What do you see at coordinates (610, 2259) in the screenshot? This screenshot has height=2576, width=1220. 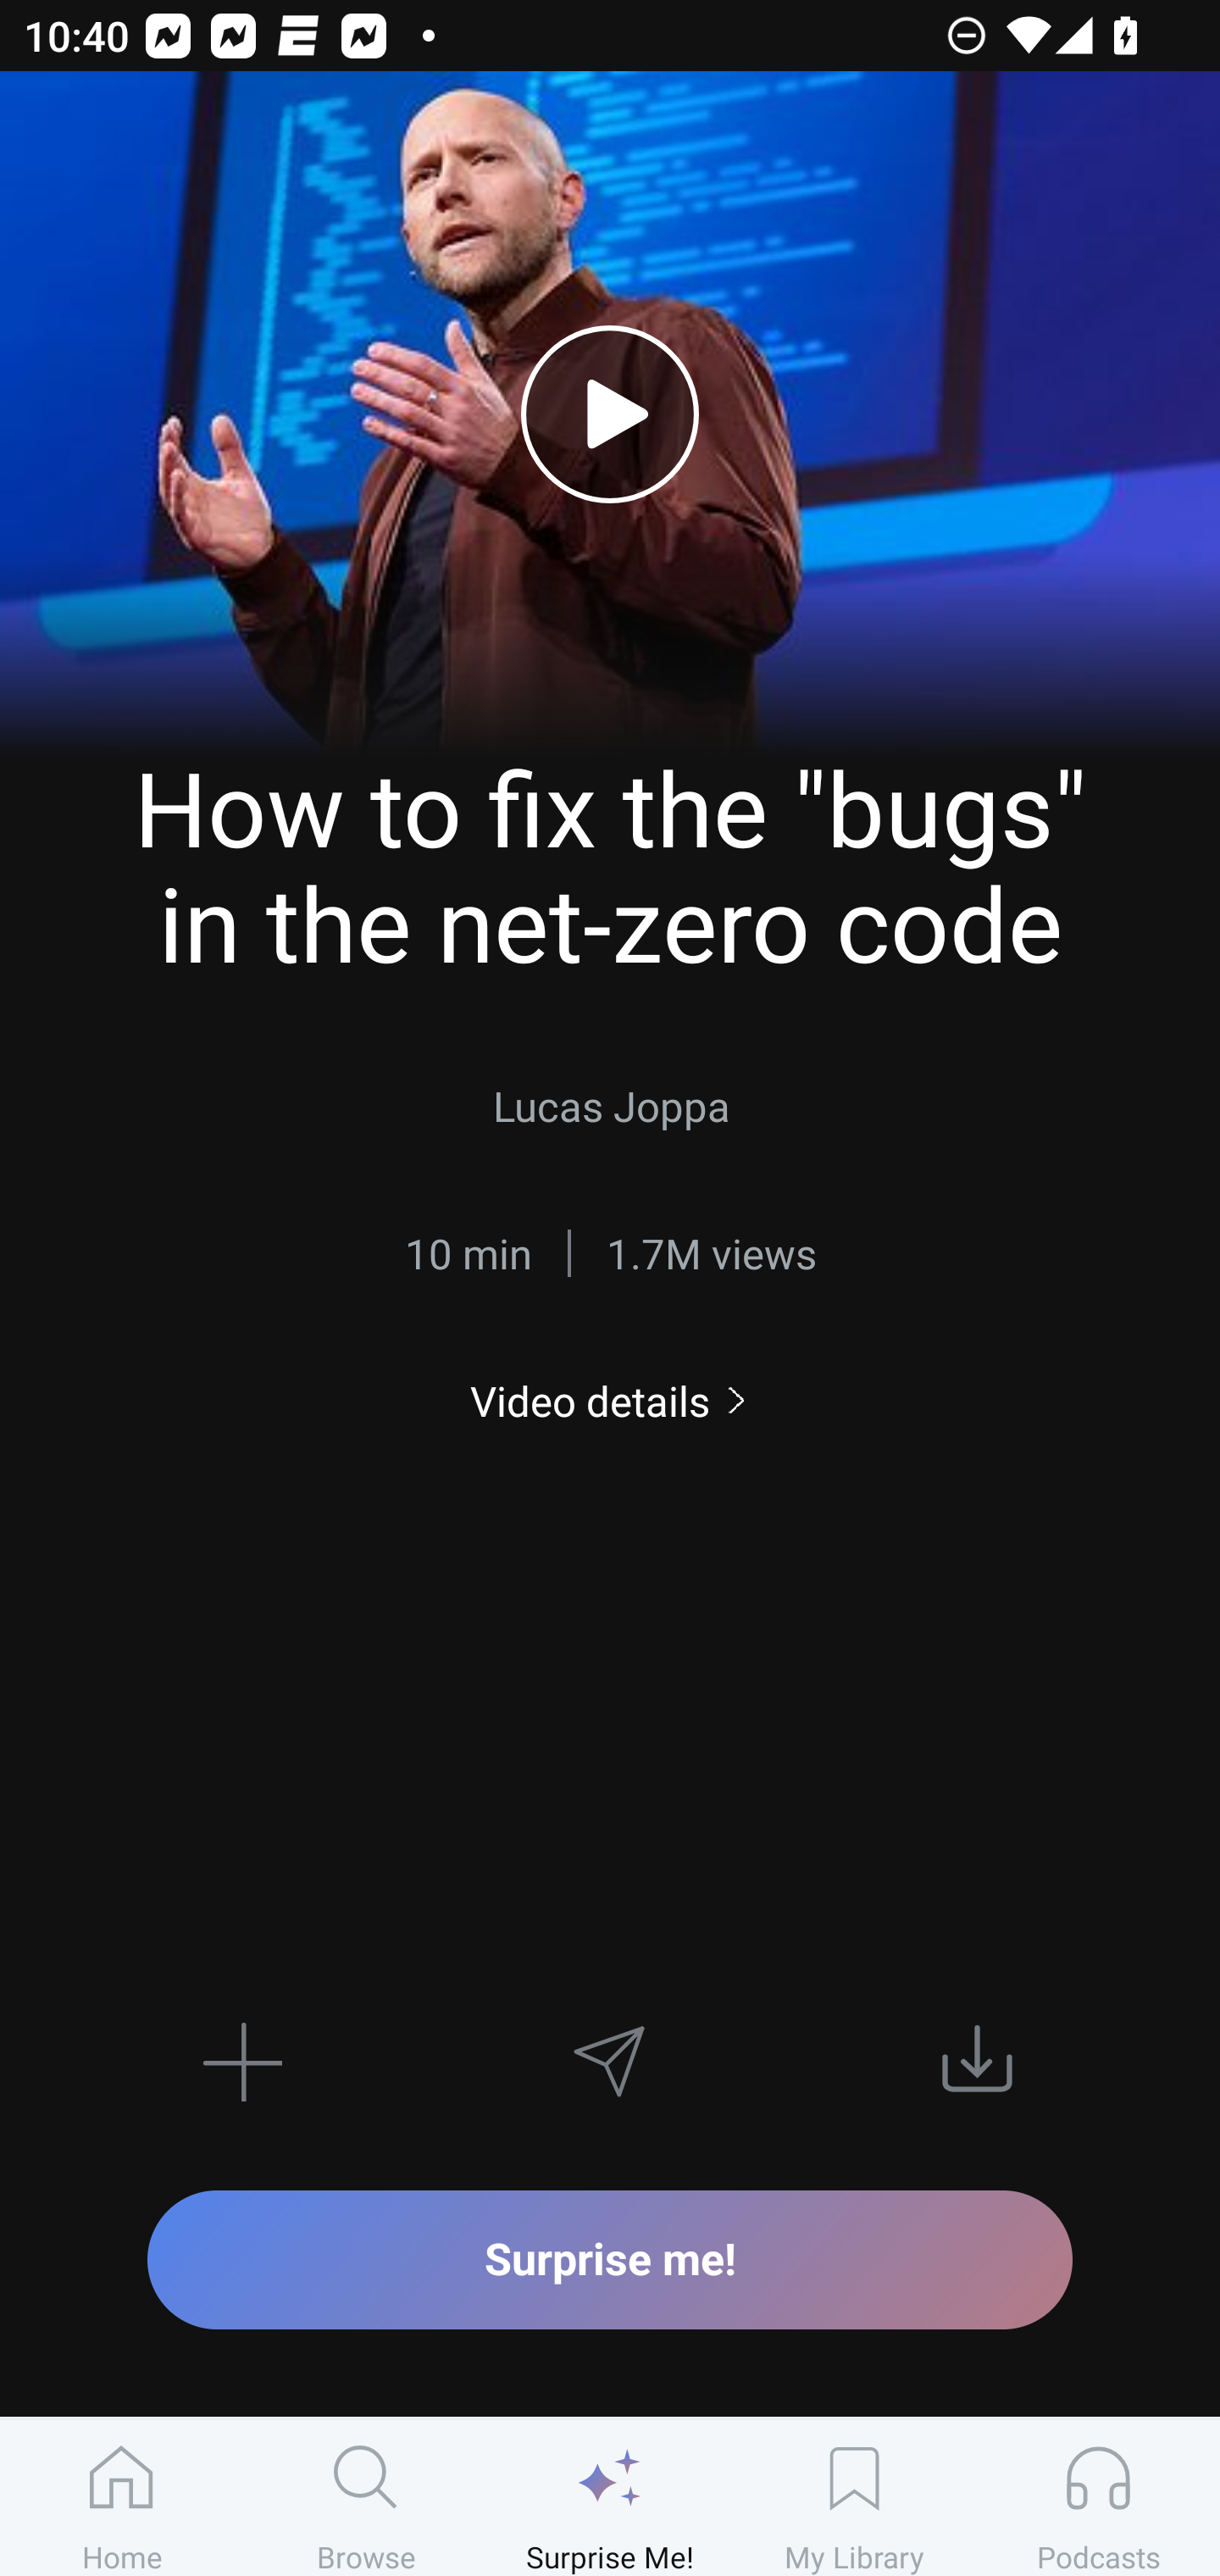 I see `Surprise me!` at bounding box center [610, 2259].